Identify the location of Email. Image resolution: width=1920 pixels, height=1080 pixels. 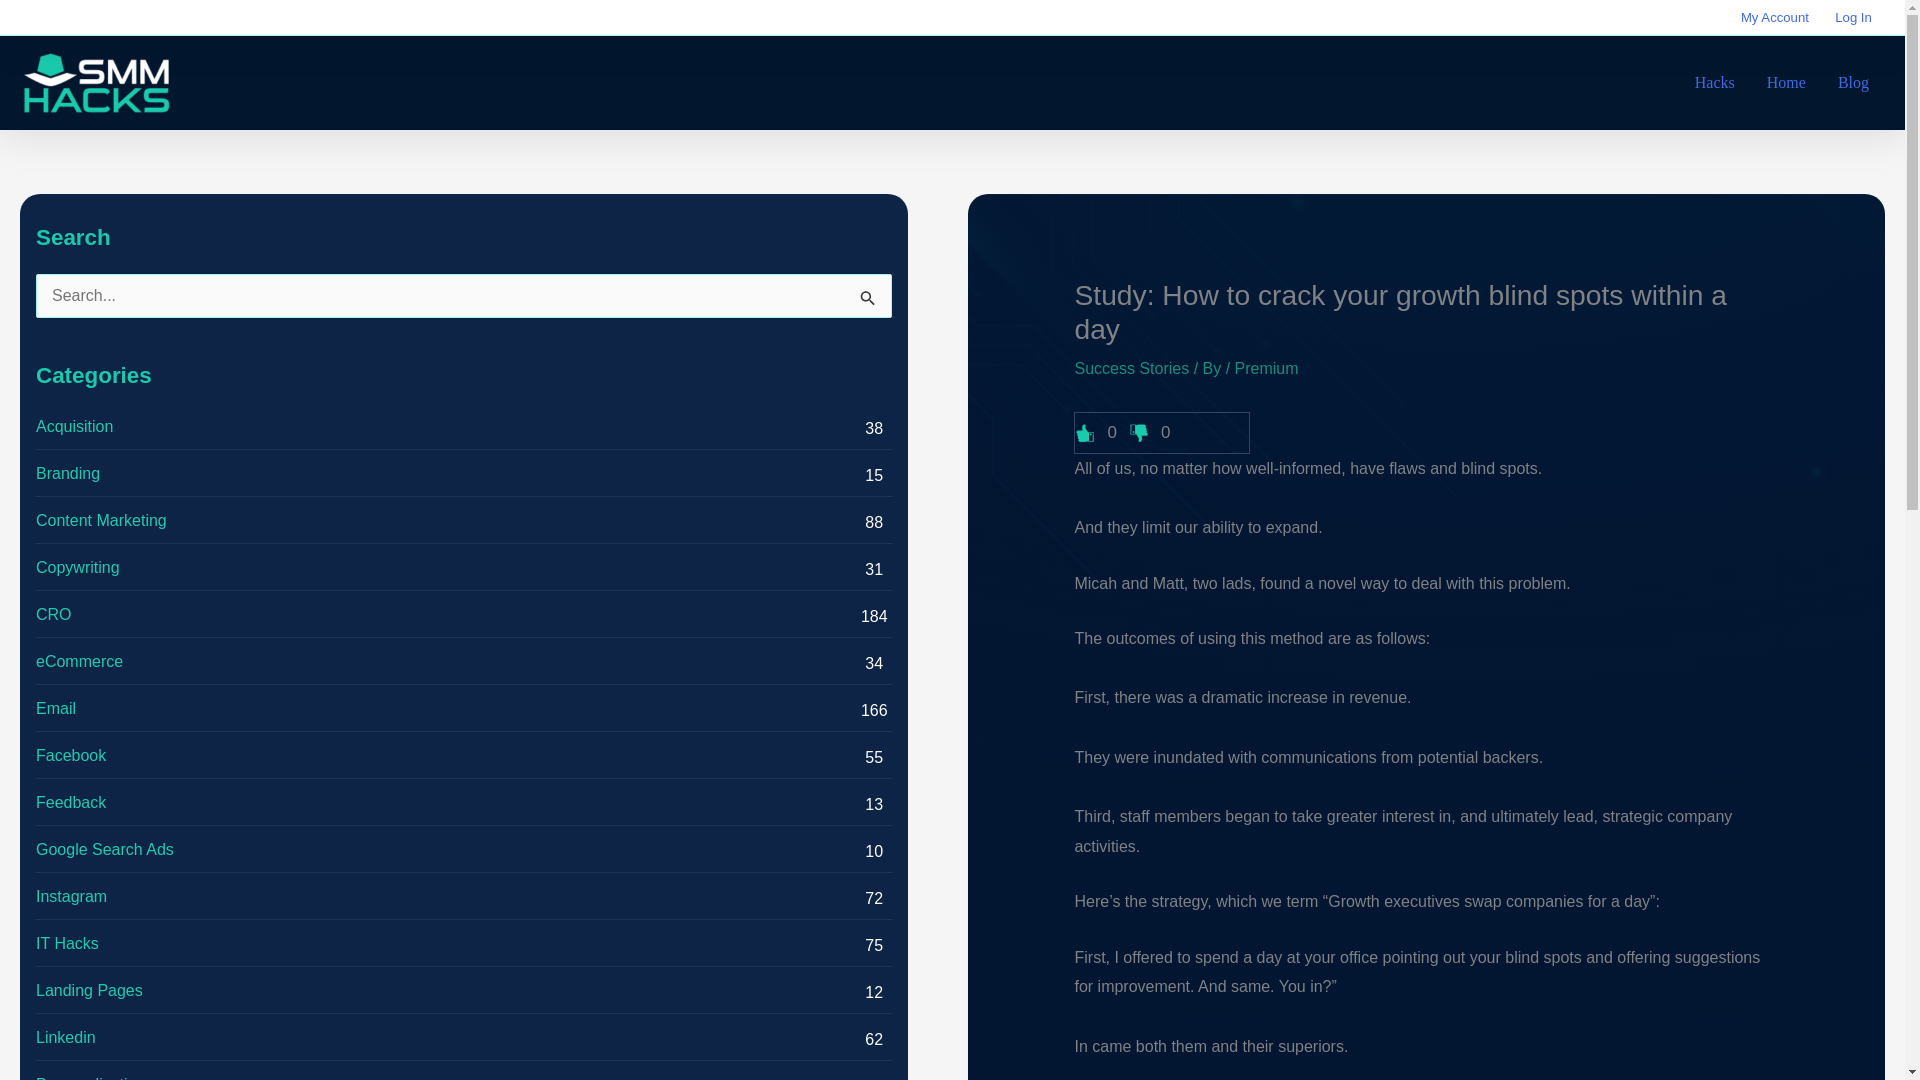
(56, 708).